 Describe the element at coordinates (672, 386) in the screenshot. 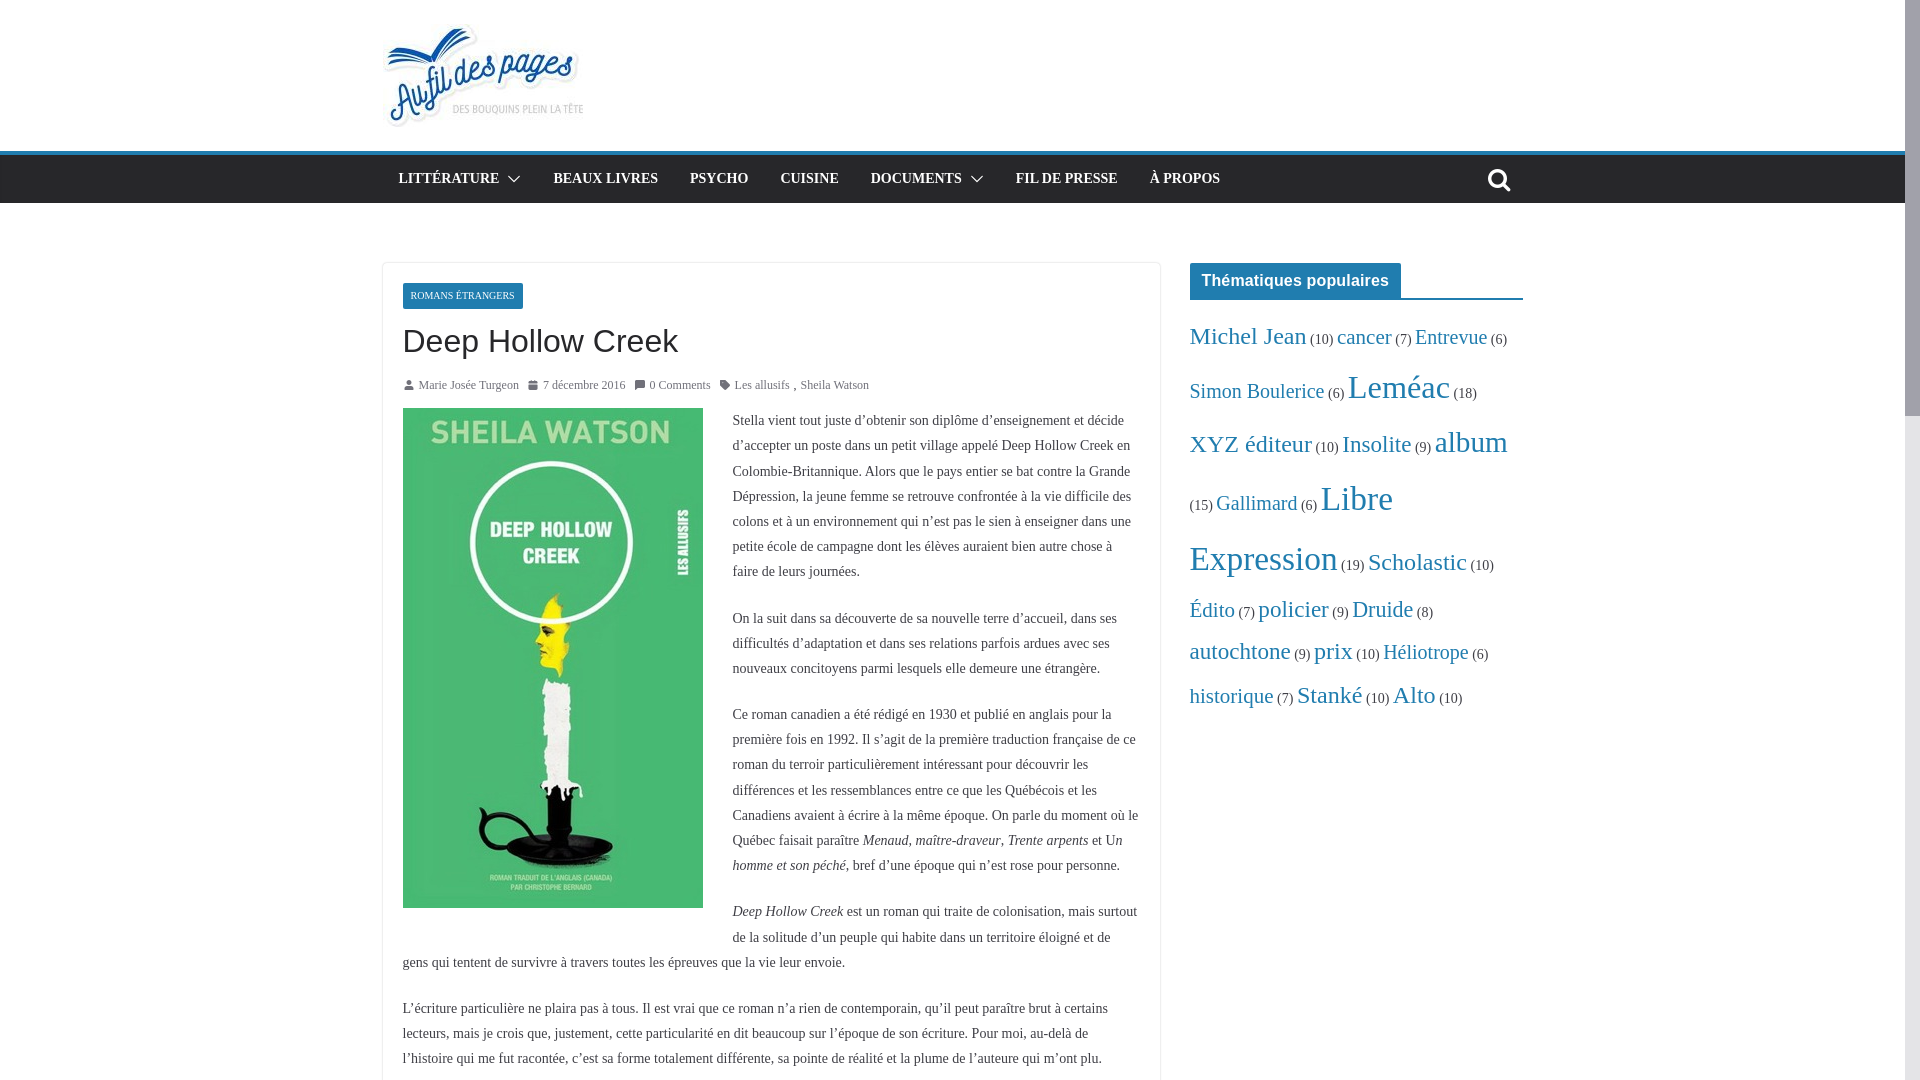

I see `0 Comments` at that location.